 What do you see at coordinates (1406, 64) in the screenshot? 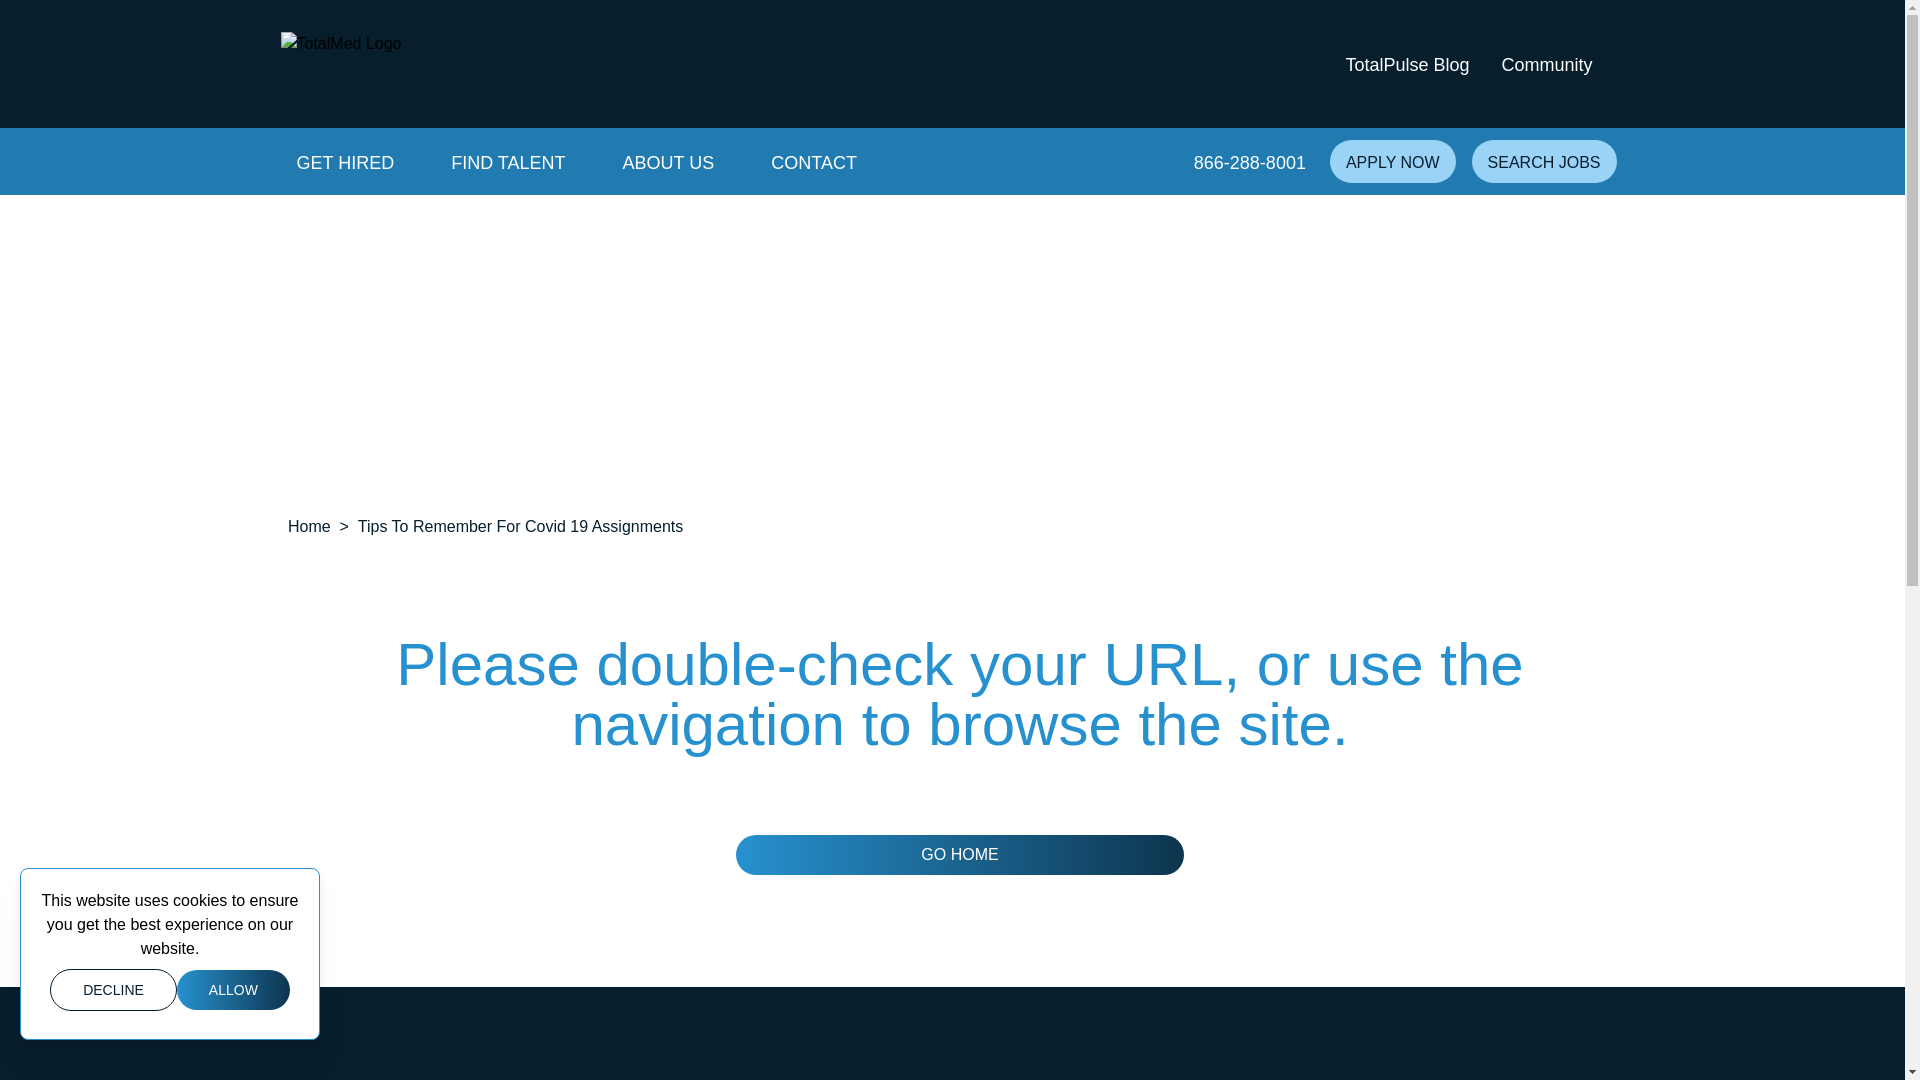
I see `TotalPulse Blog` at bounding box center [1406, 64].